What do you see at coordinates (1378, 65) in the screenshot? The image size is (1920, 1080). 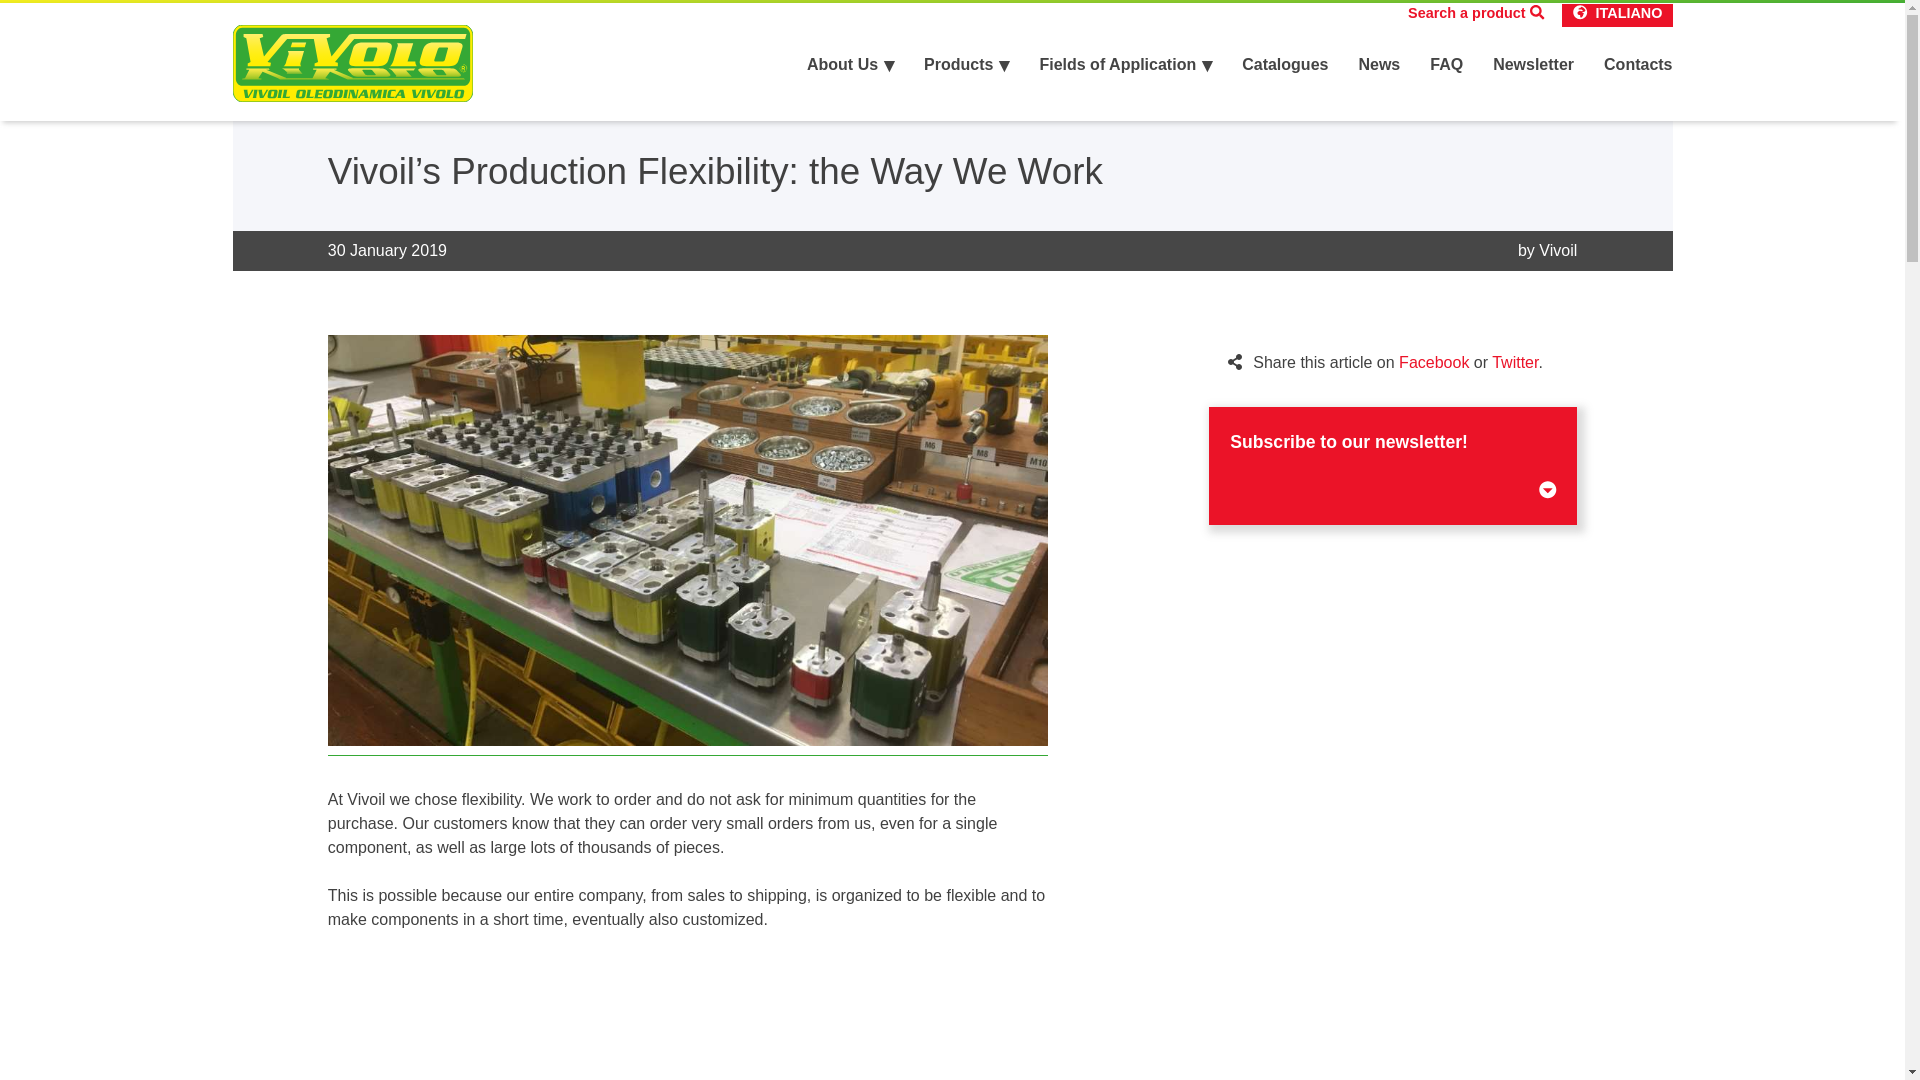 I see `News` at bounding box center [1378, 65].